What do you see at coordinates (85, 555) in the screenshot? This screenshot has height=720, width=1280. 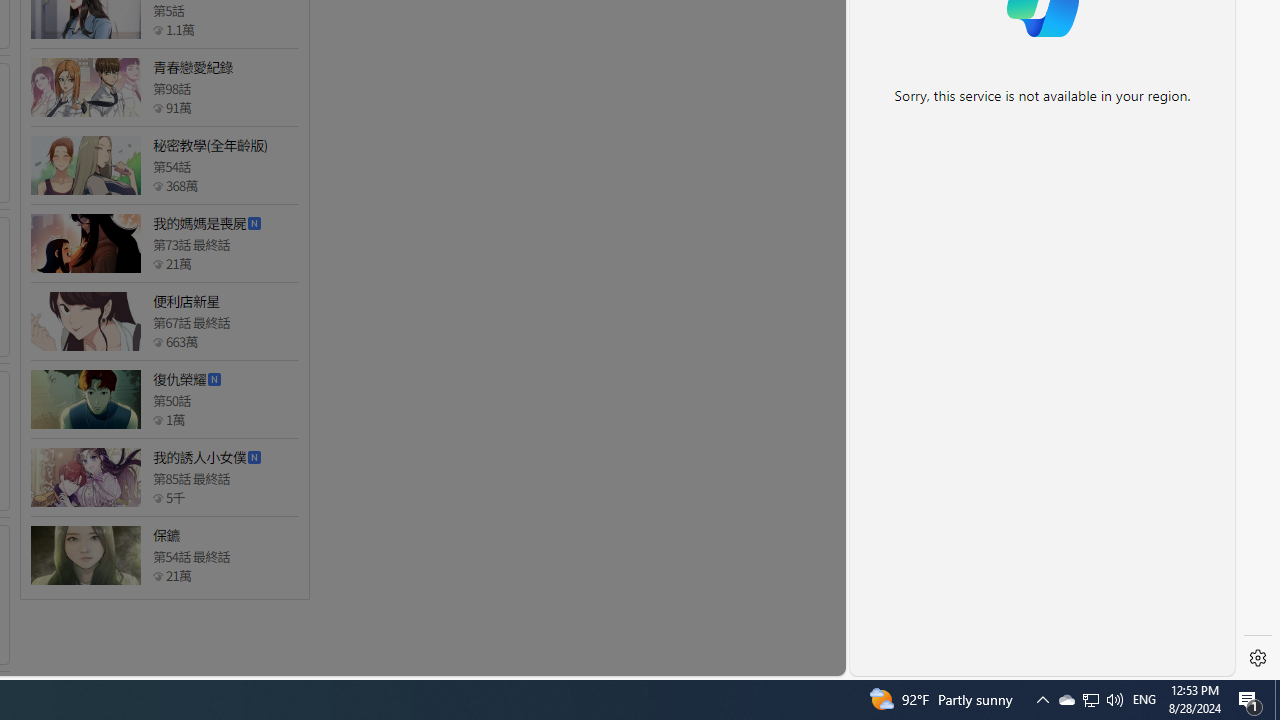 I see `Class: thumb_img` at bounding box center [85, 555].